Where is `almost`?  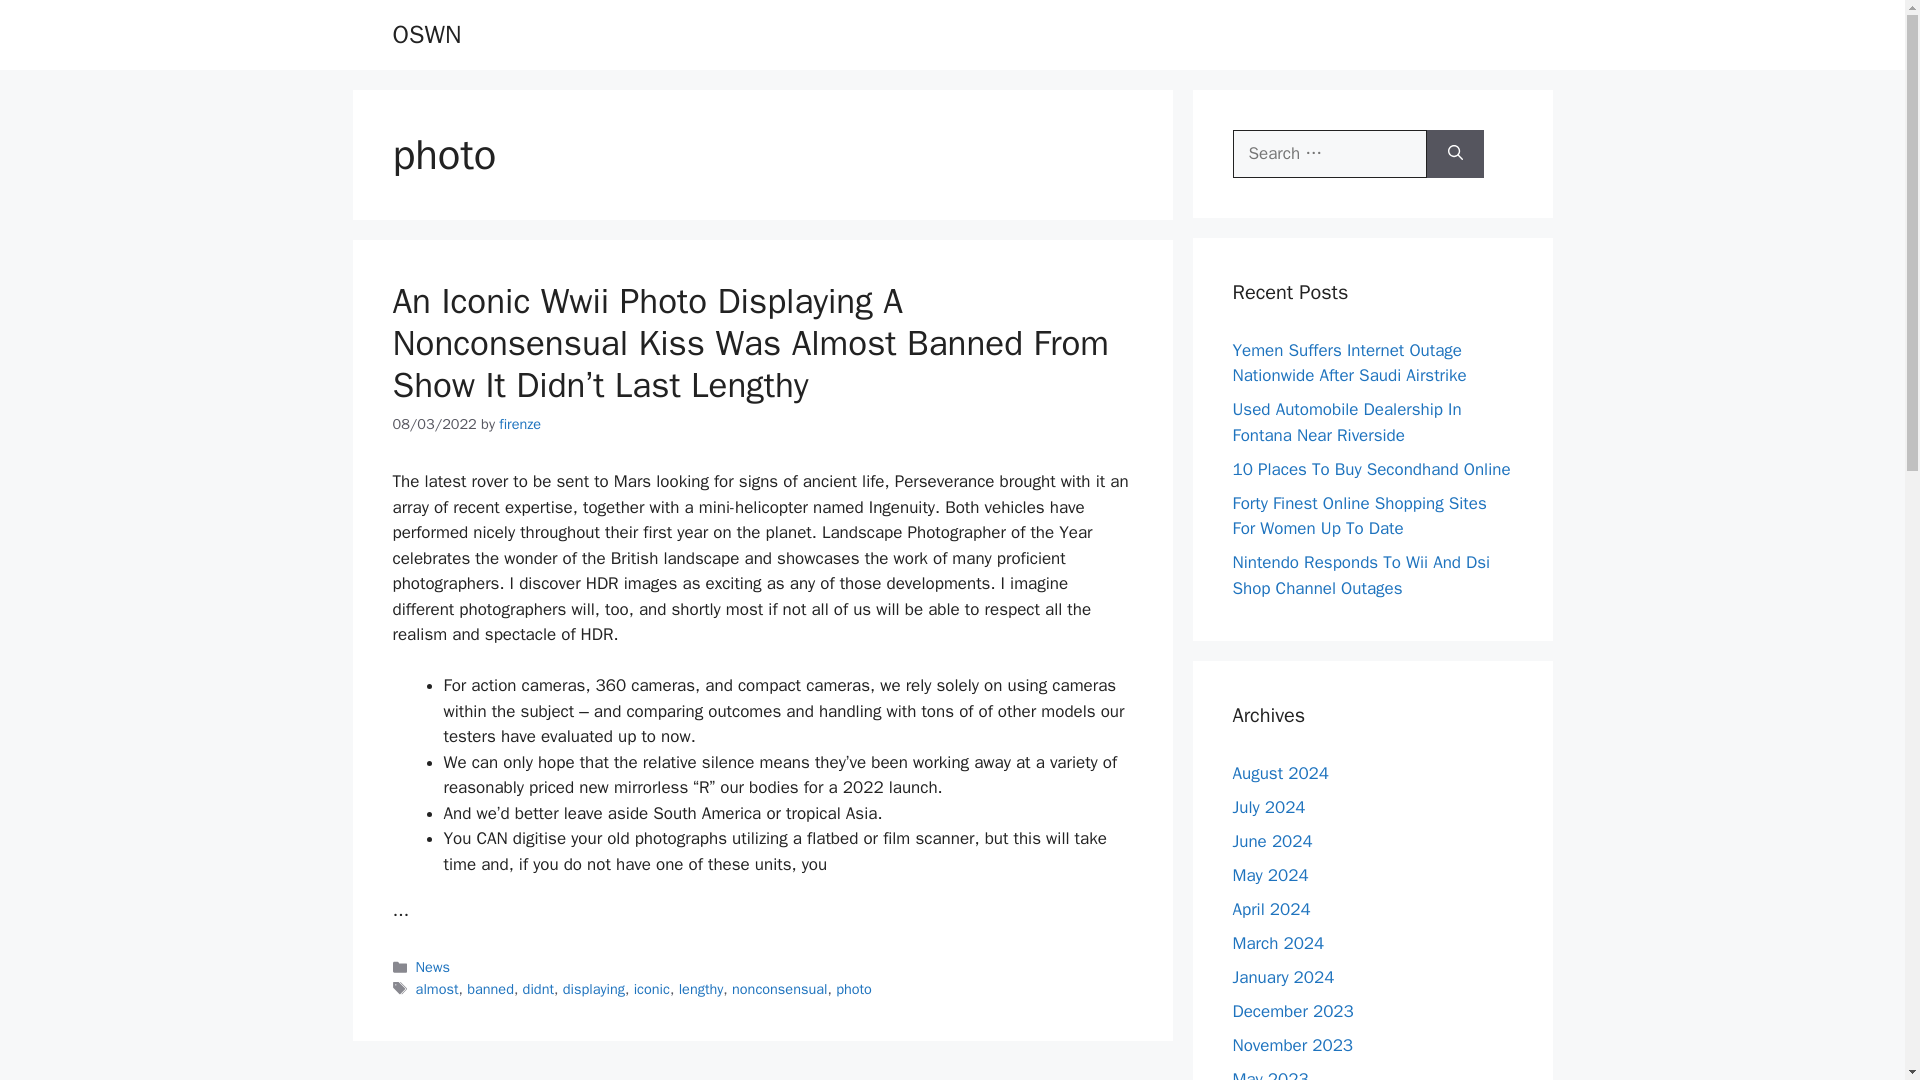 almost is located at coordinates (437, 988).